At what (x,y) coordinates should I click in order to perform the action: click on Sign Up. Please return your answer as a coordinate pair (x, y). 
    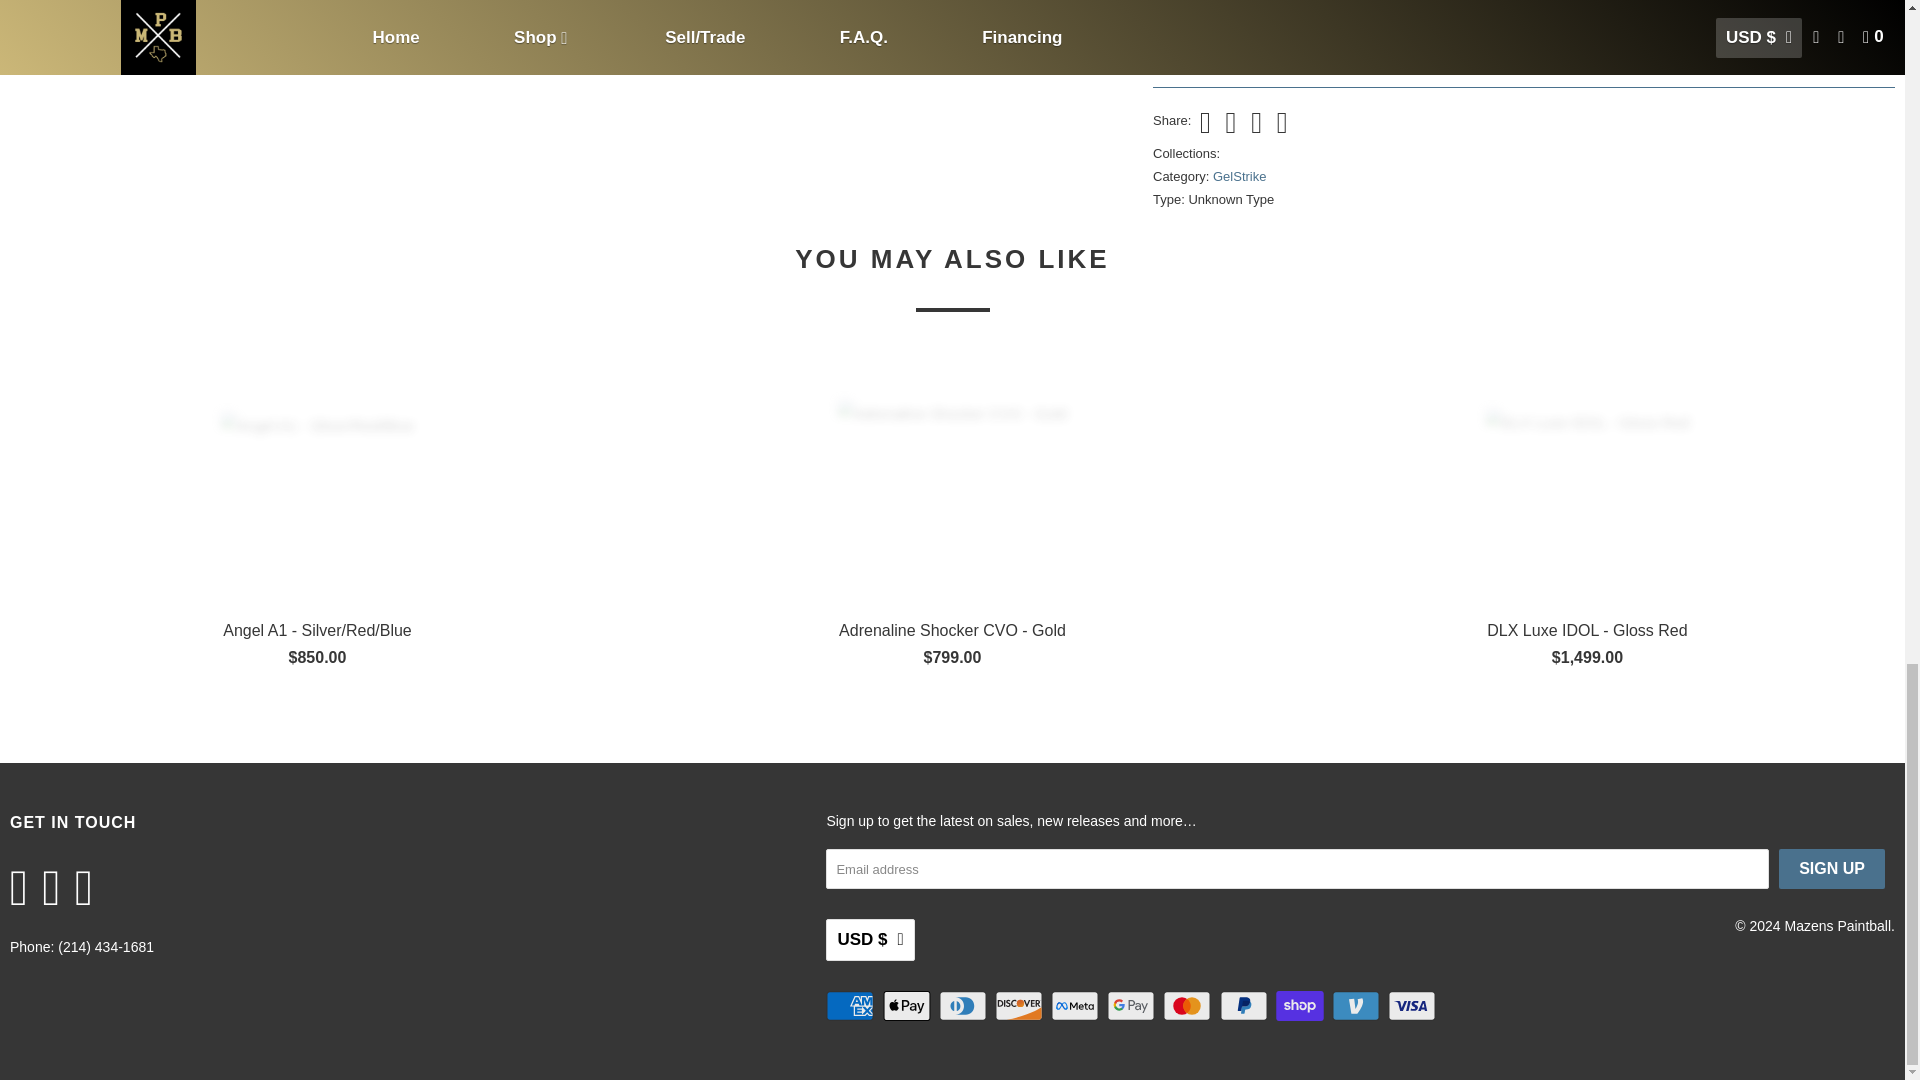
    Looking at the image, I should click on (1832, 868).